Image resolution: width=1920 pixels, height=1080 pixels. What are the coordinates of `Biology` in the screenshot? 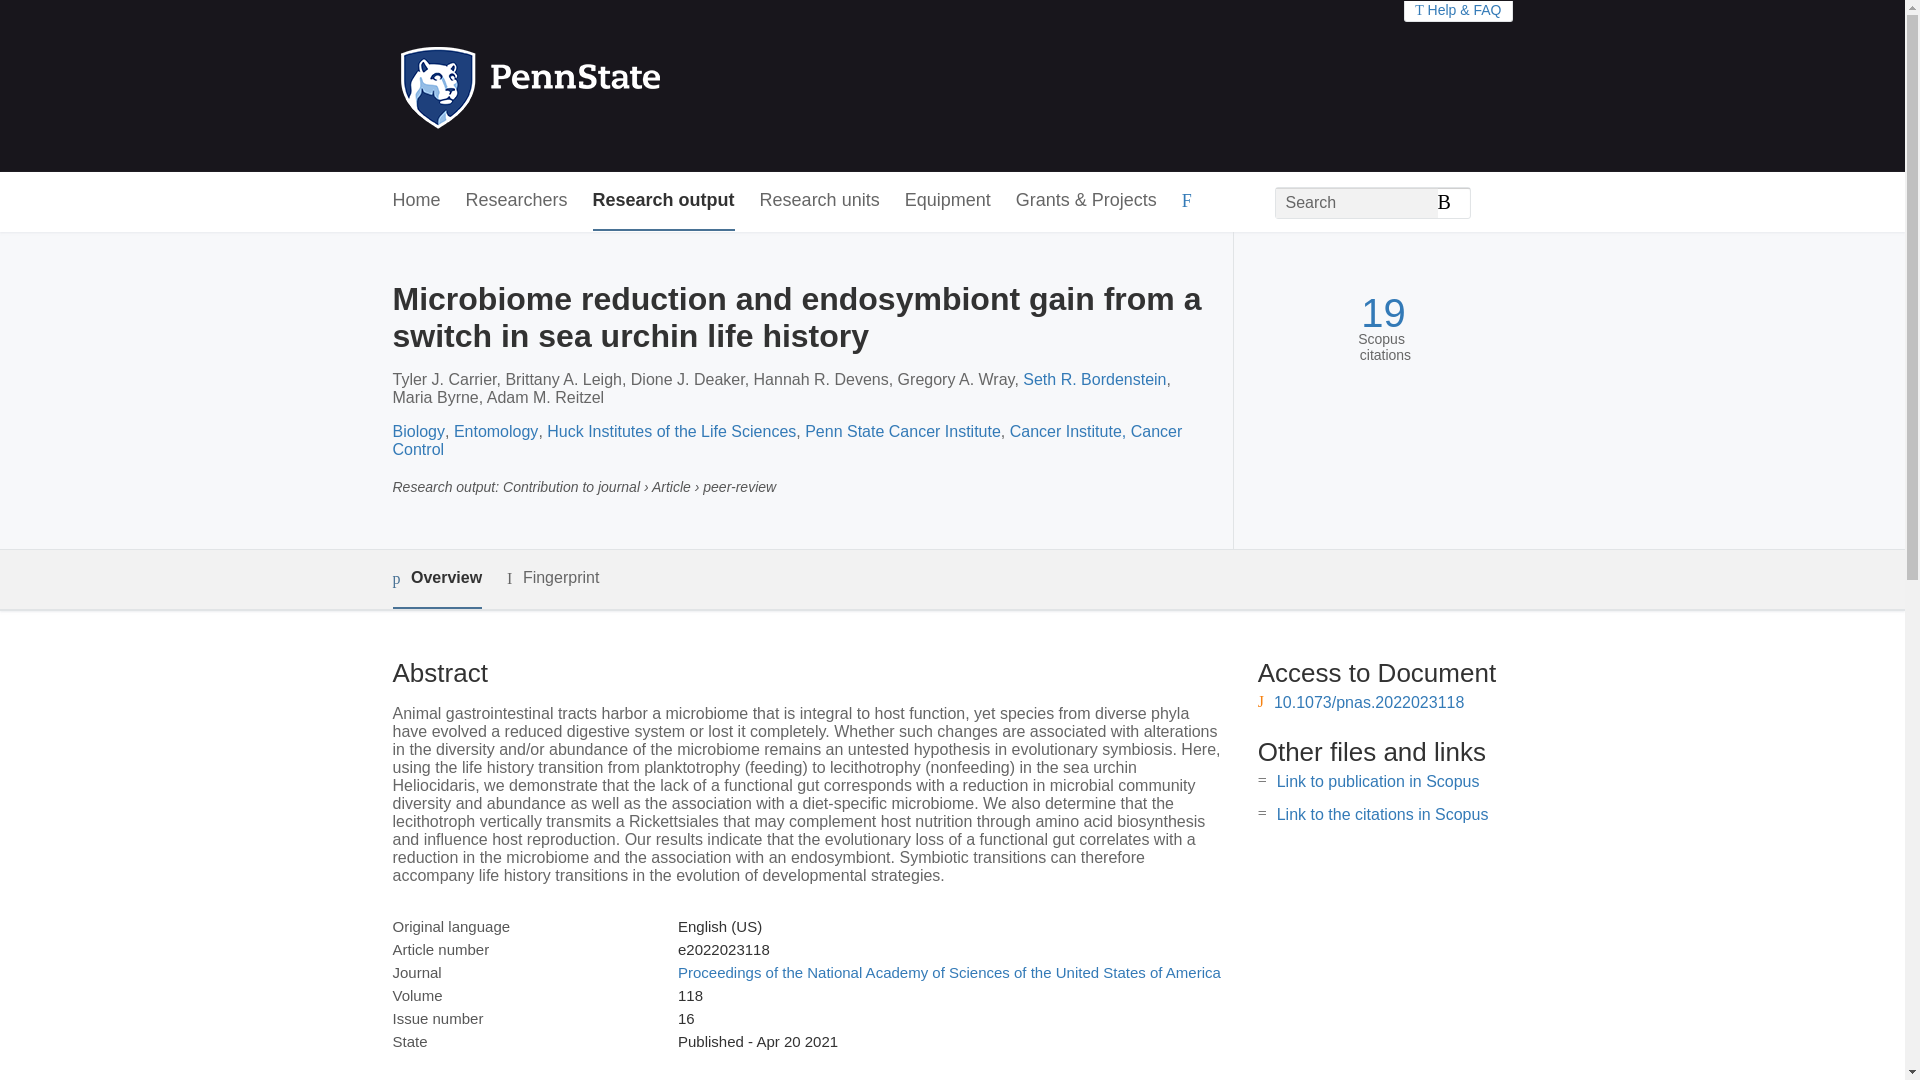 It's located at (417, 431).